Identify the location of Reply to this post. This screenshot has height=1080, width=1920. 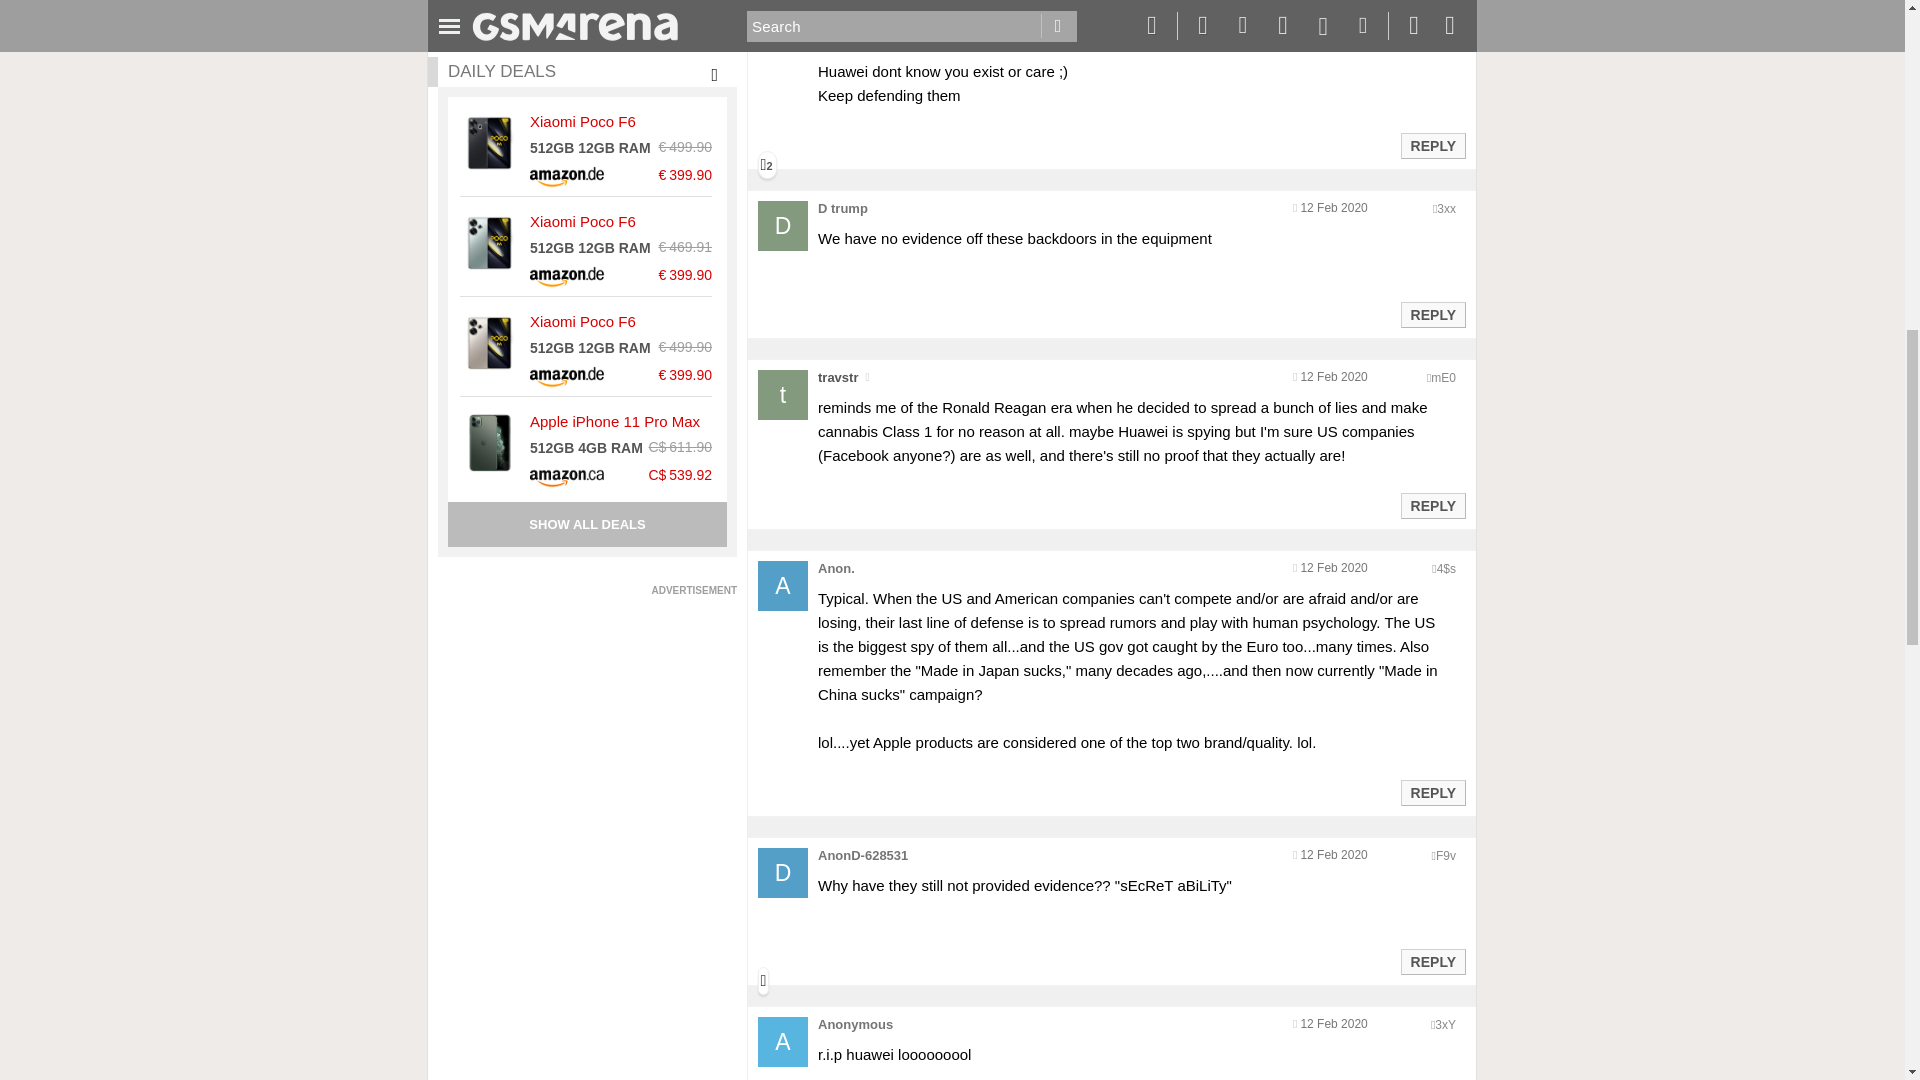
(1432, 146).